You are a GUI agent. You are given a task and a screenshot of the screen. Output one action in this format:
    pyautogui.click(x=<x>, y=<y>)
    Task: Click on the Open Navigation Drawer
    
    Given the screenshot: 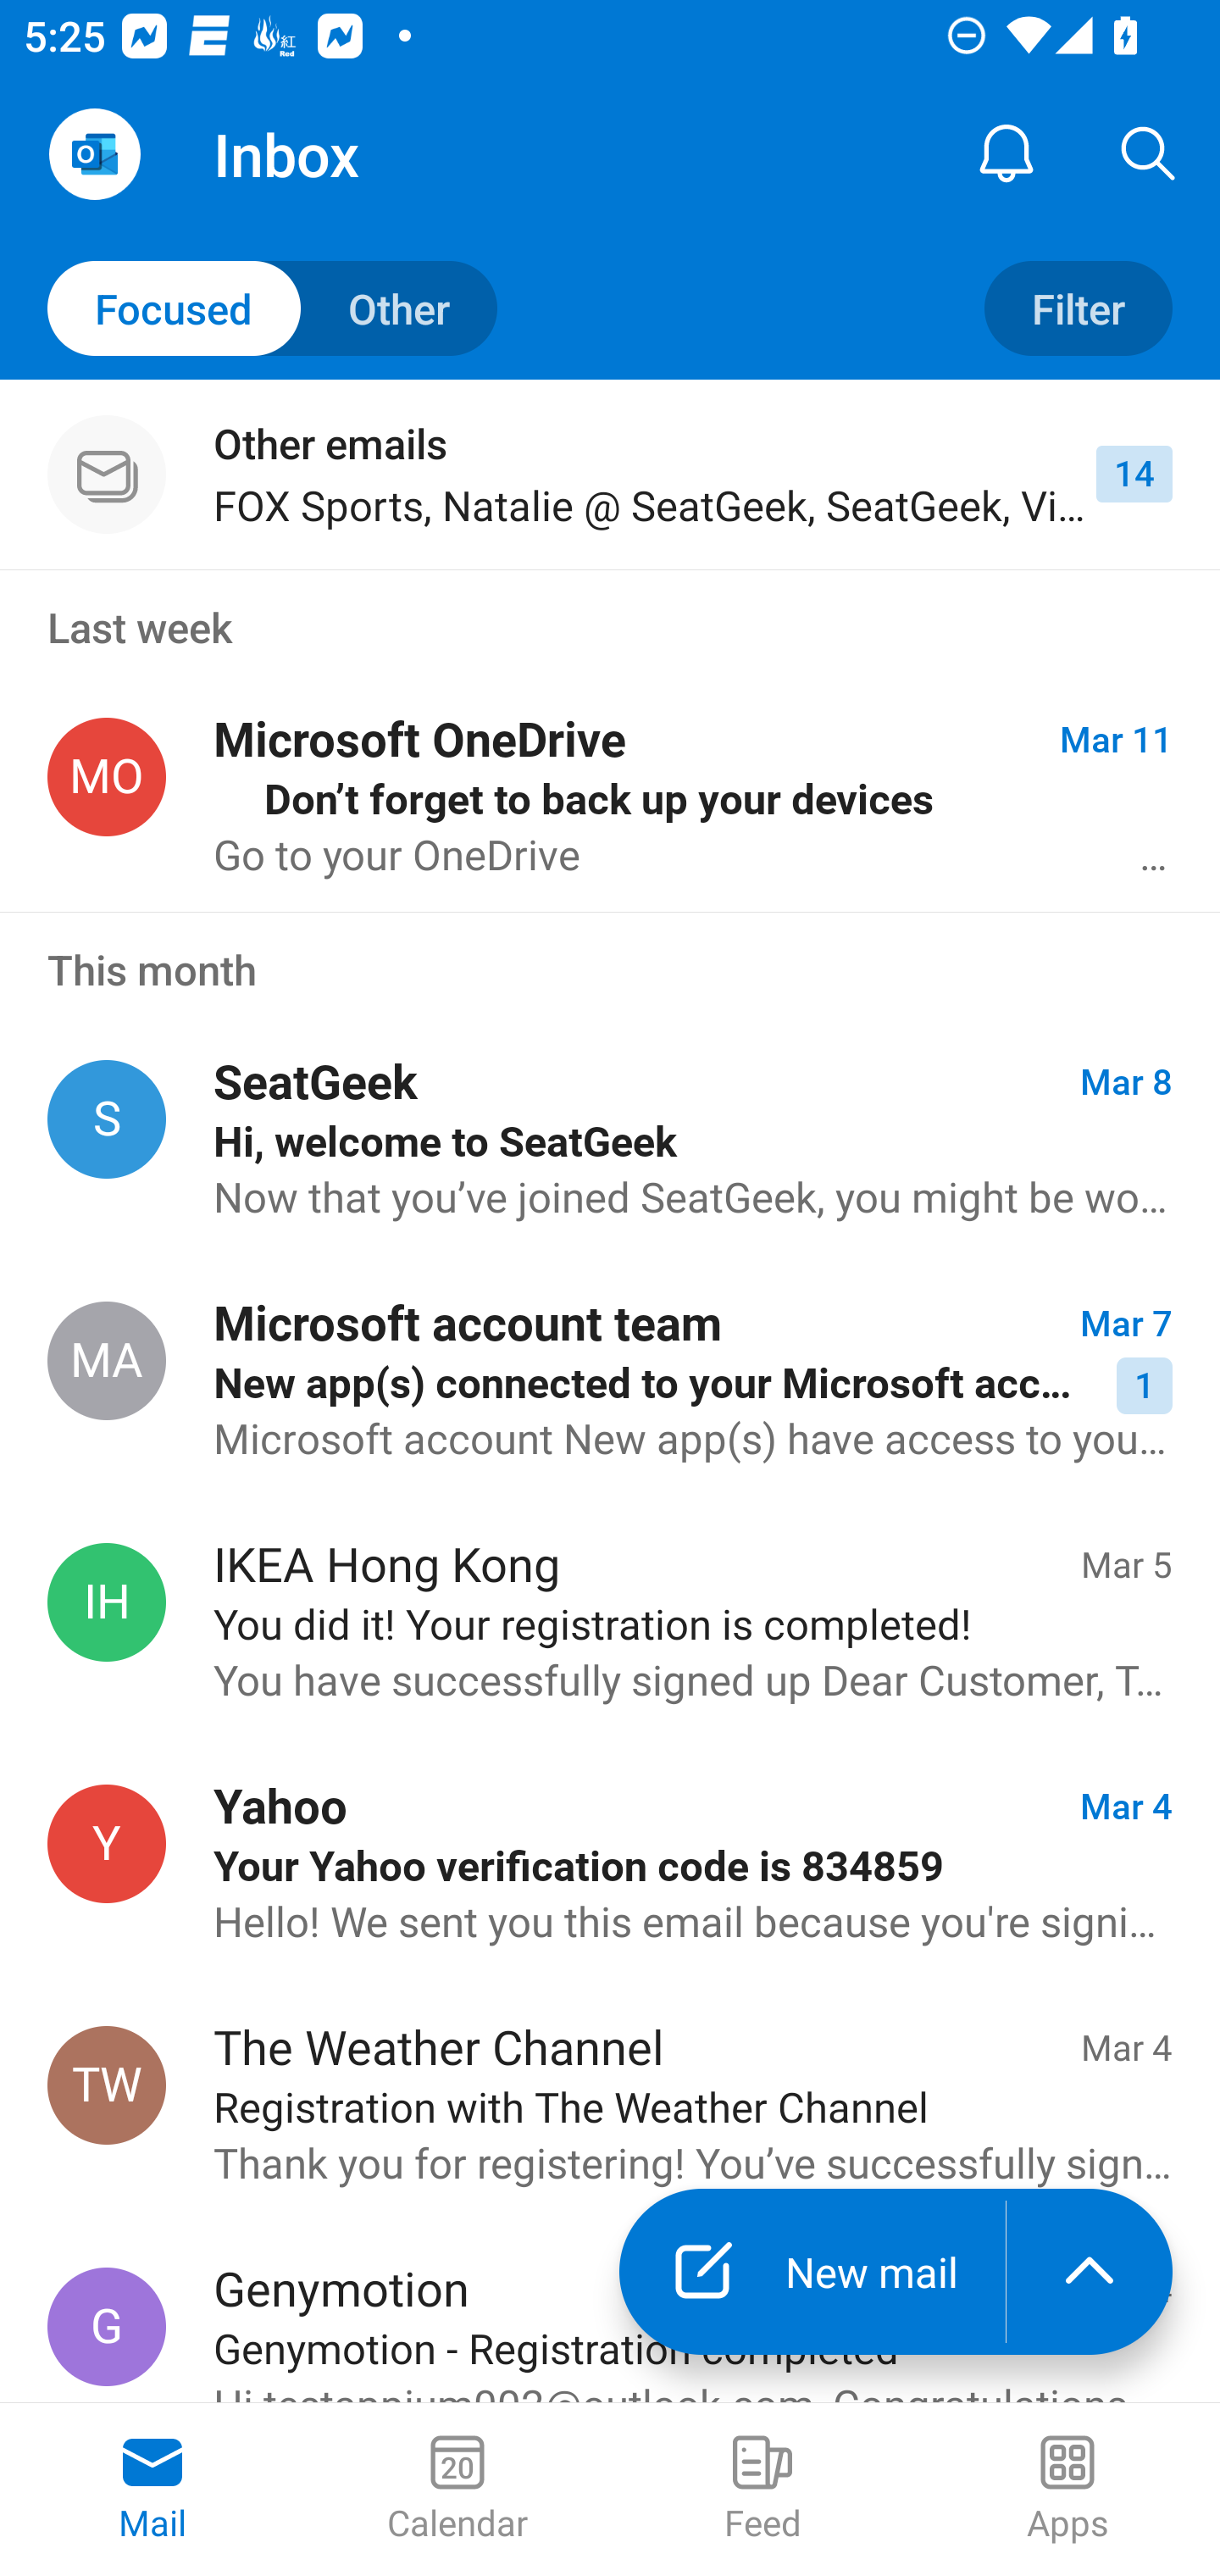 What is the action you would take?
    pyautogui.click(x=94, y=154)
    